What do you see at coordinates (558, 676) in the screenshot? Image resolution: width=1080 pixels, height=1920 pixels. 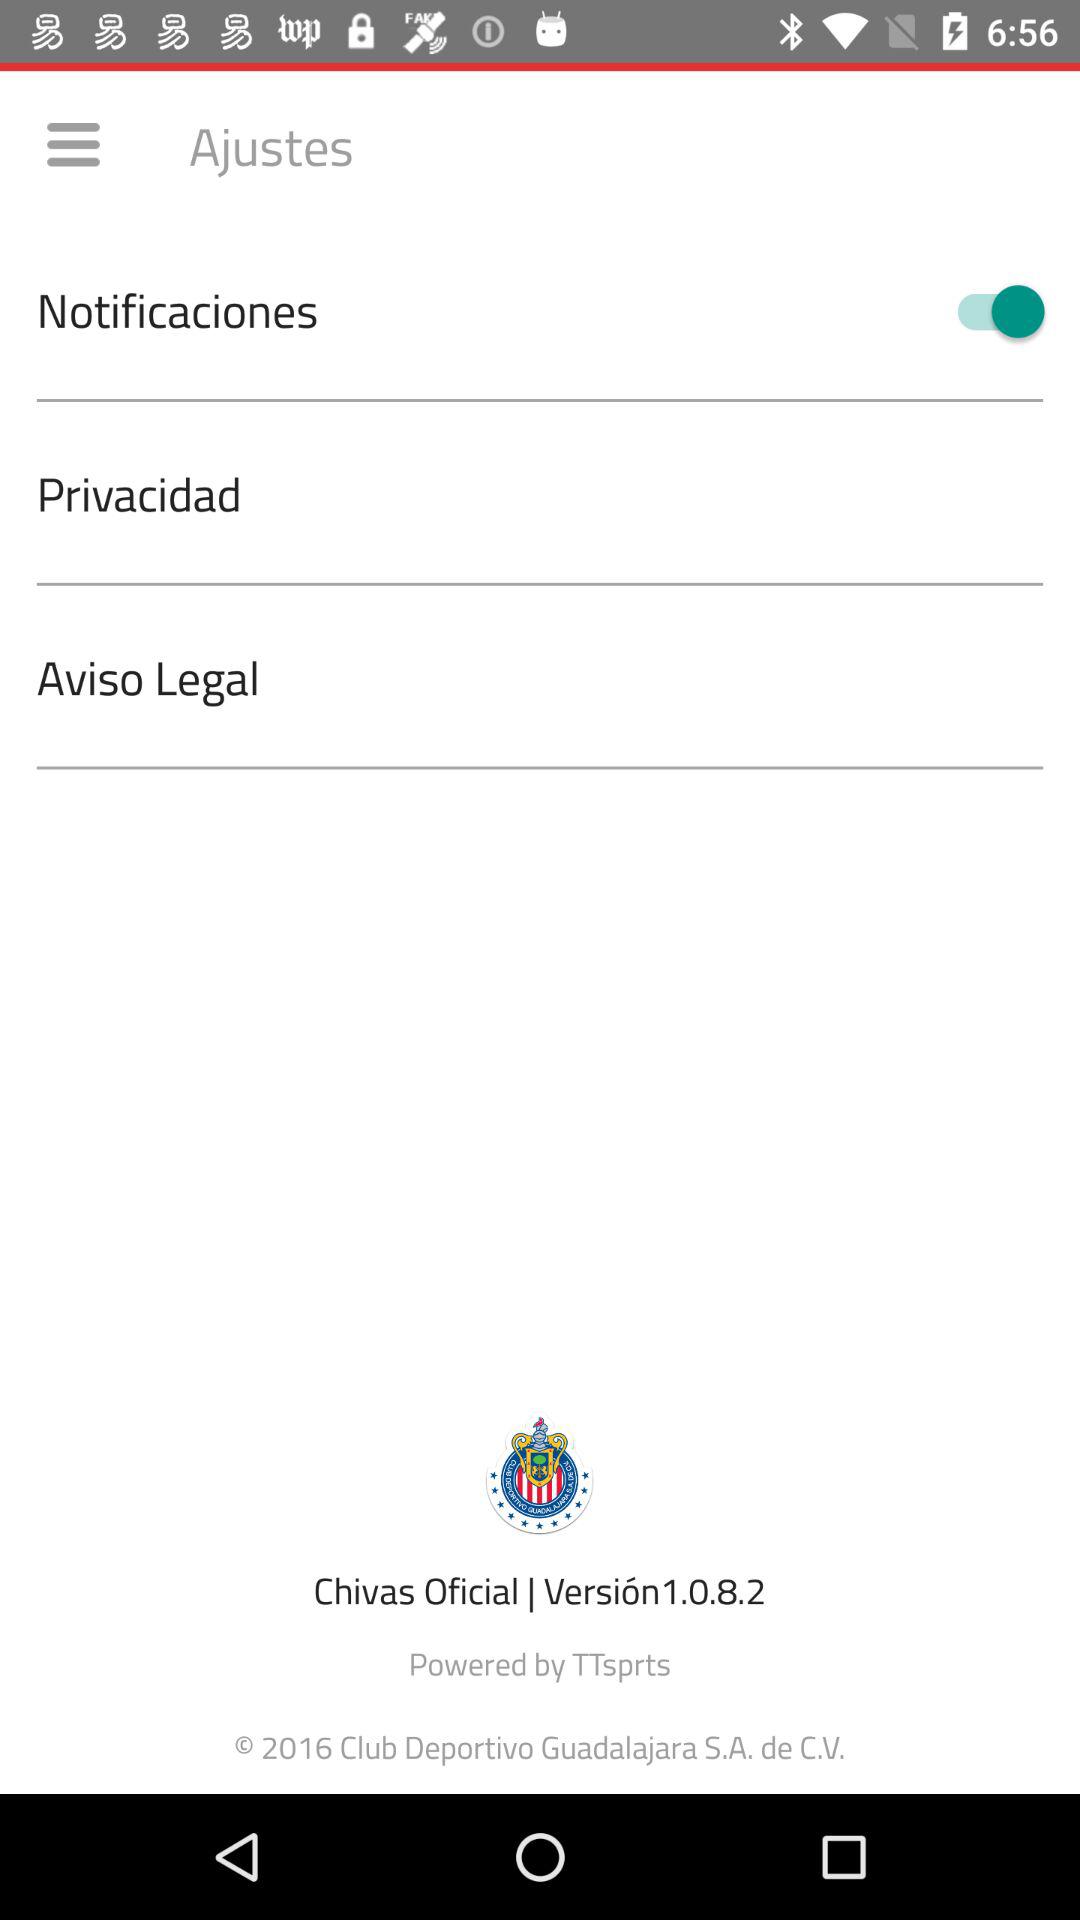 I see `swipe until aviso legal icon` at bounding box center [558, 676].